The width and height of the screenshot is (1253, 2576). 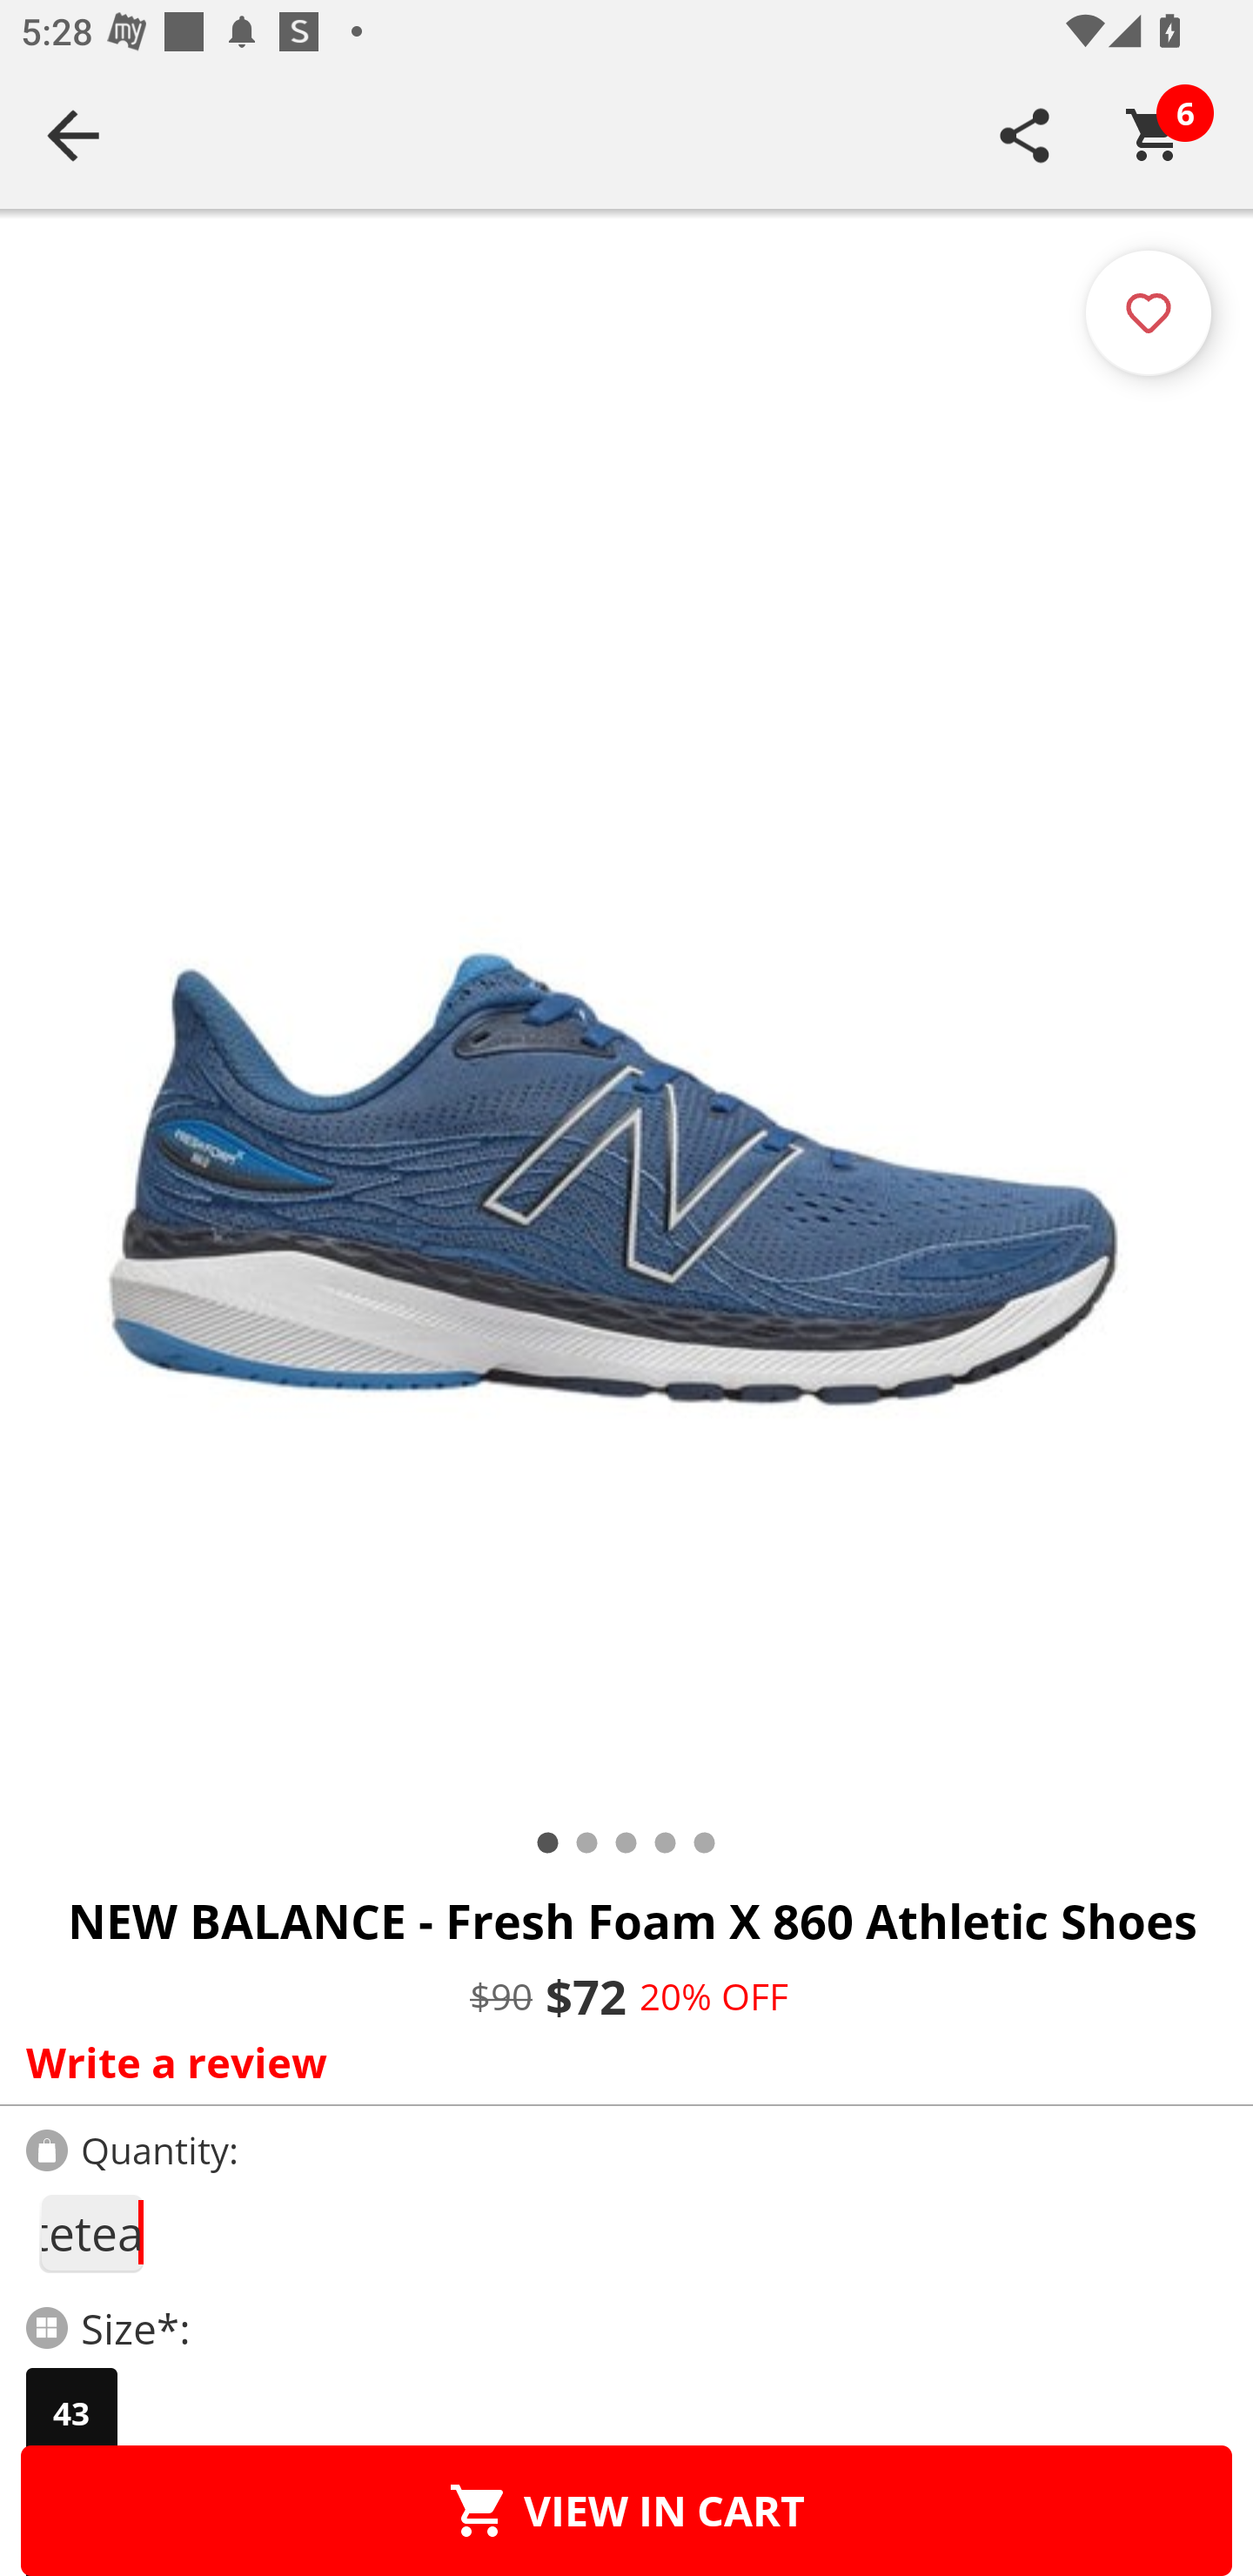 I want to click on Navigate up, so click(x=73, y=135).